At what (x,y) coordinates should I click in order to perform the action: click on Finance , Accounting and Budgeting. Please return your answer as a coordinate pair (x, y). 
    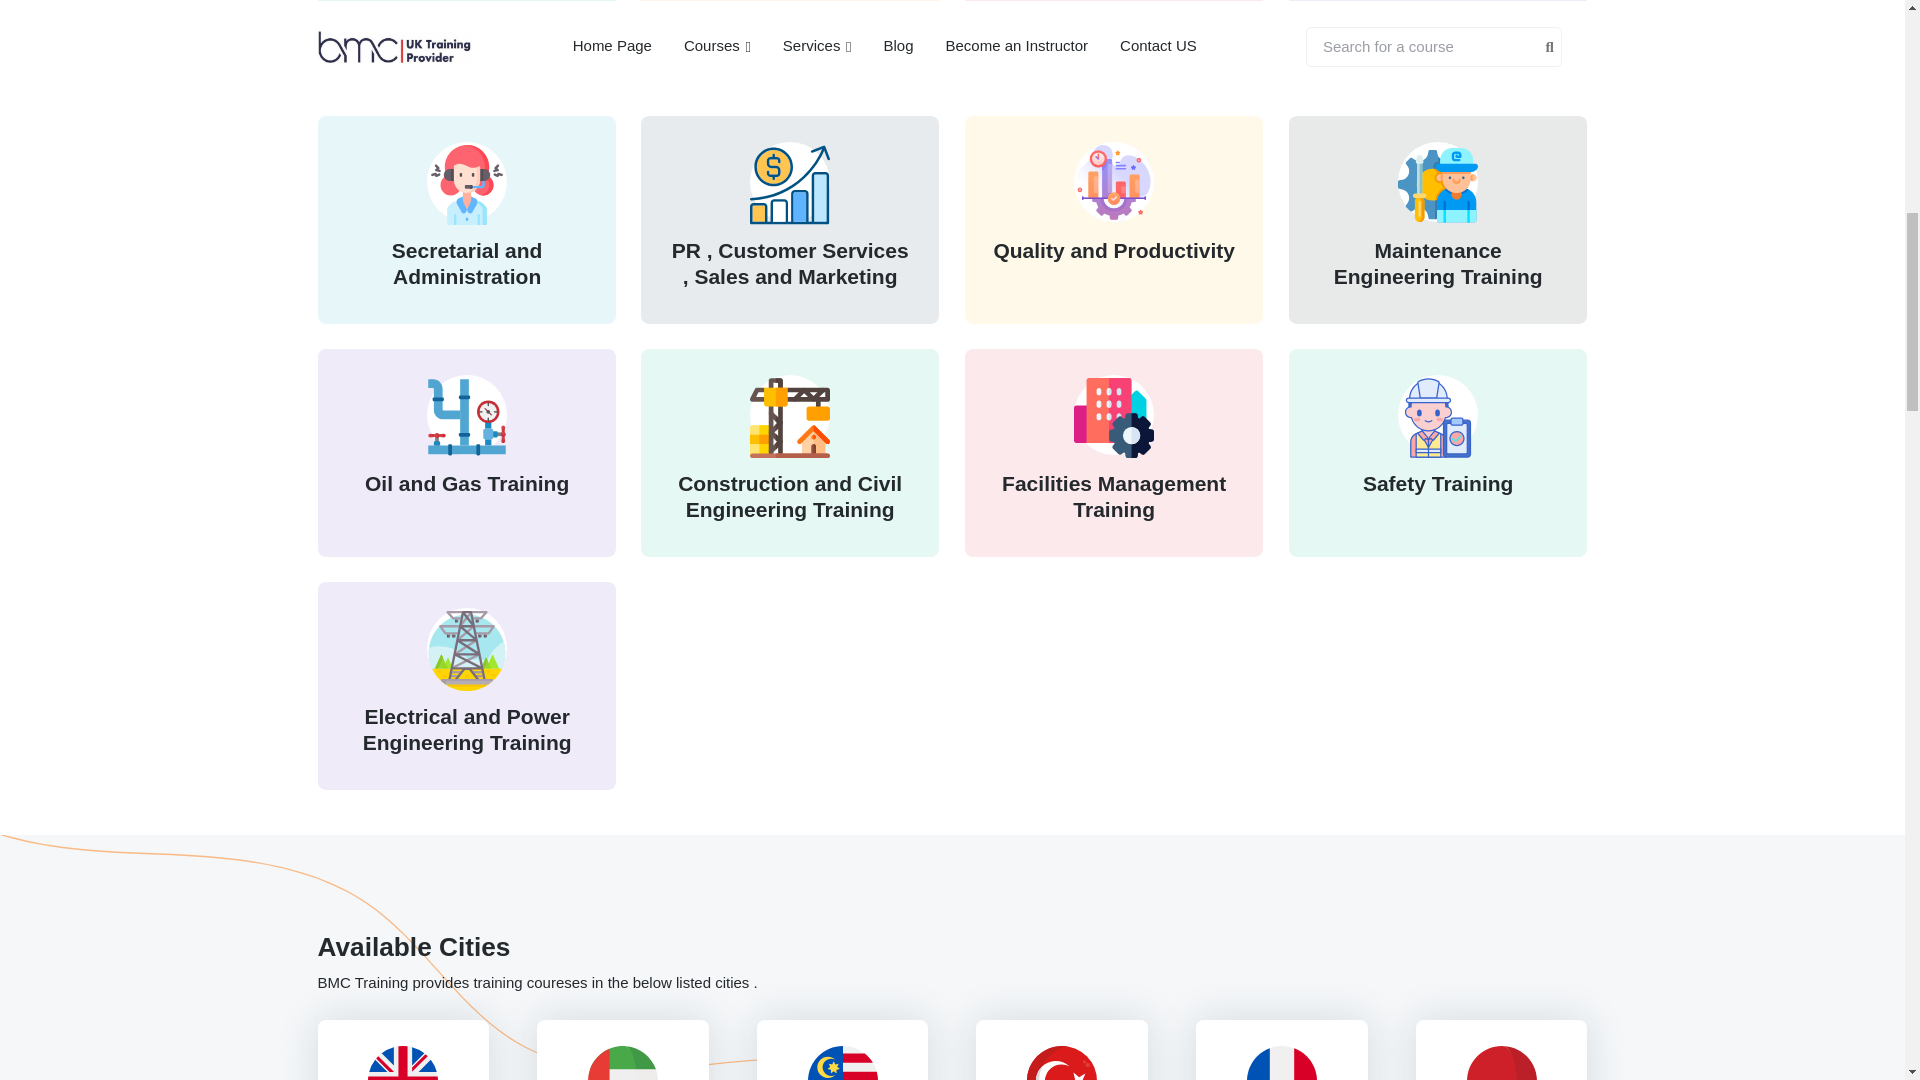
    Looking at the image, I should click on (790, 30).